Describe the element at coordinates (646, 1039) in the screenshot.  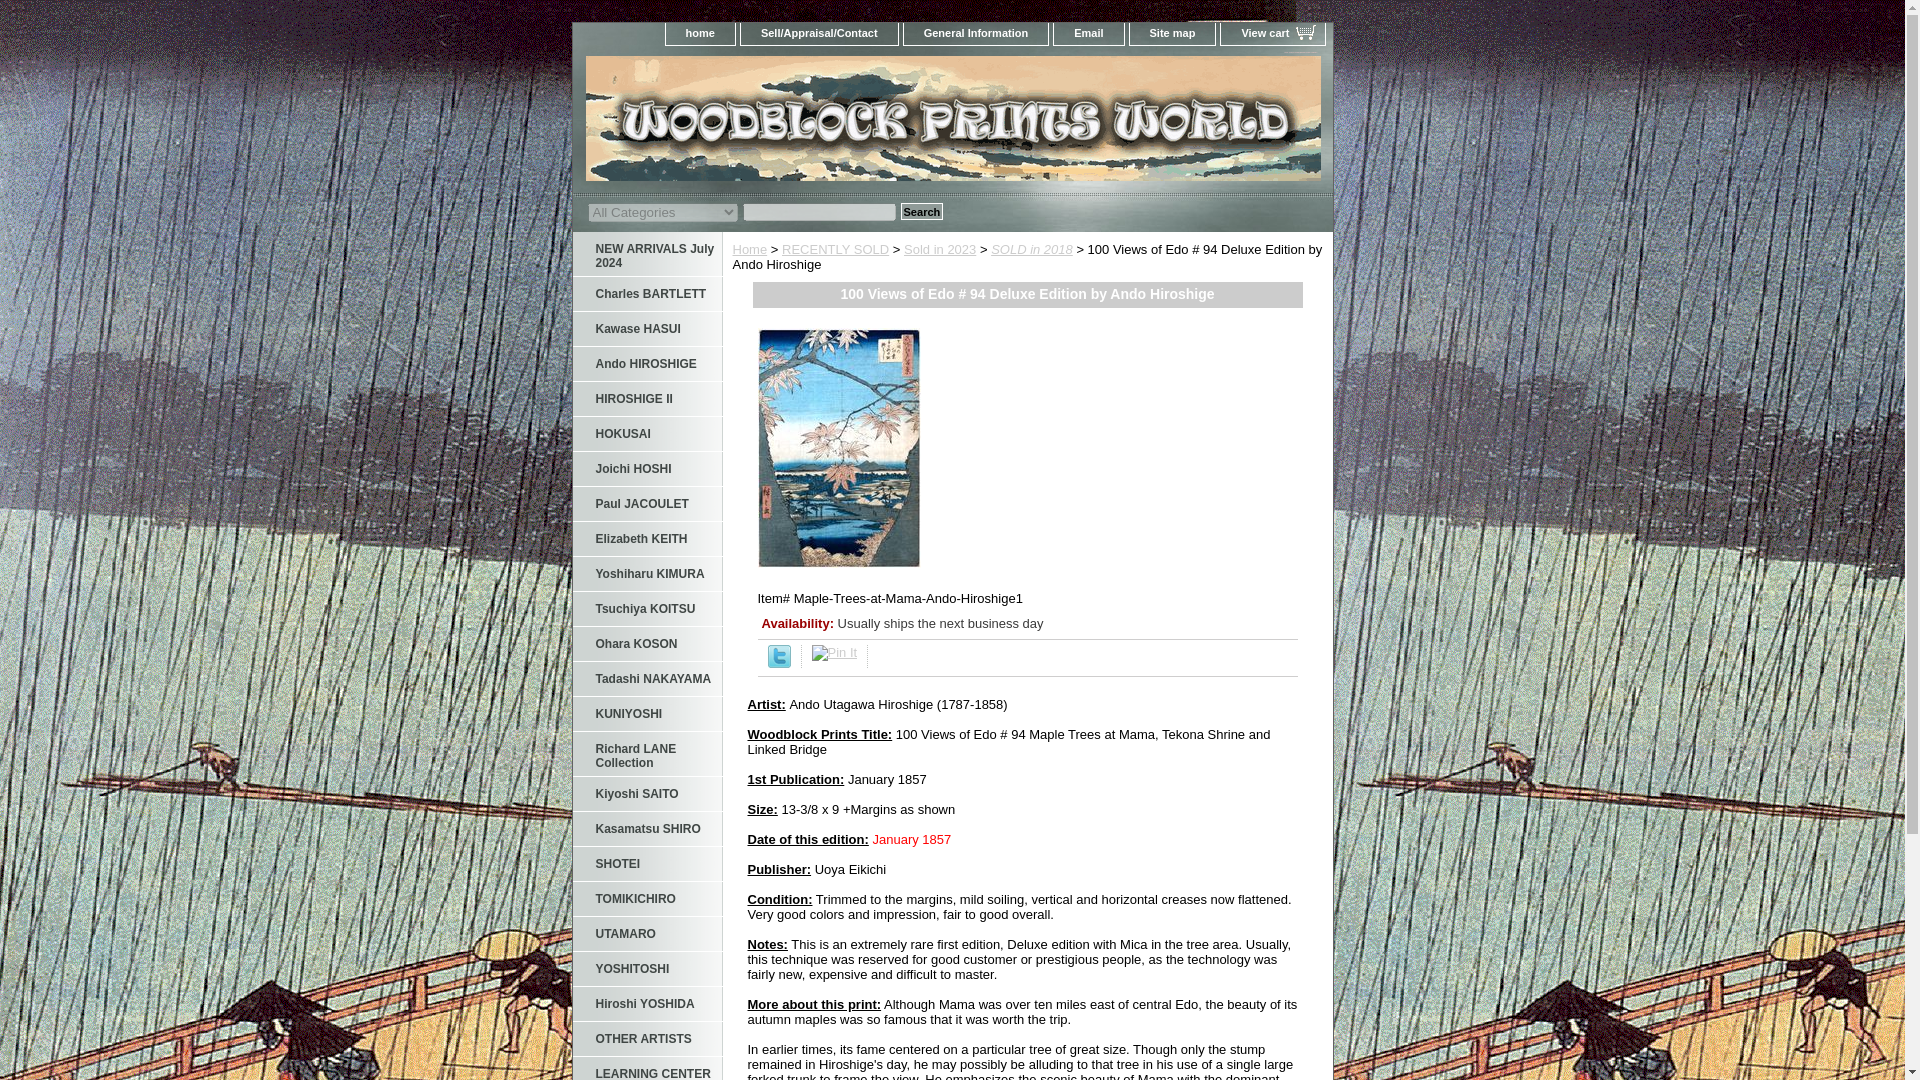
I see `OTHER ARTISTS` at that location.